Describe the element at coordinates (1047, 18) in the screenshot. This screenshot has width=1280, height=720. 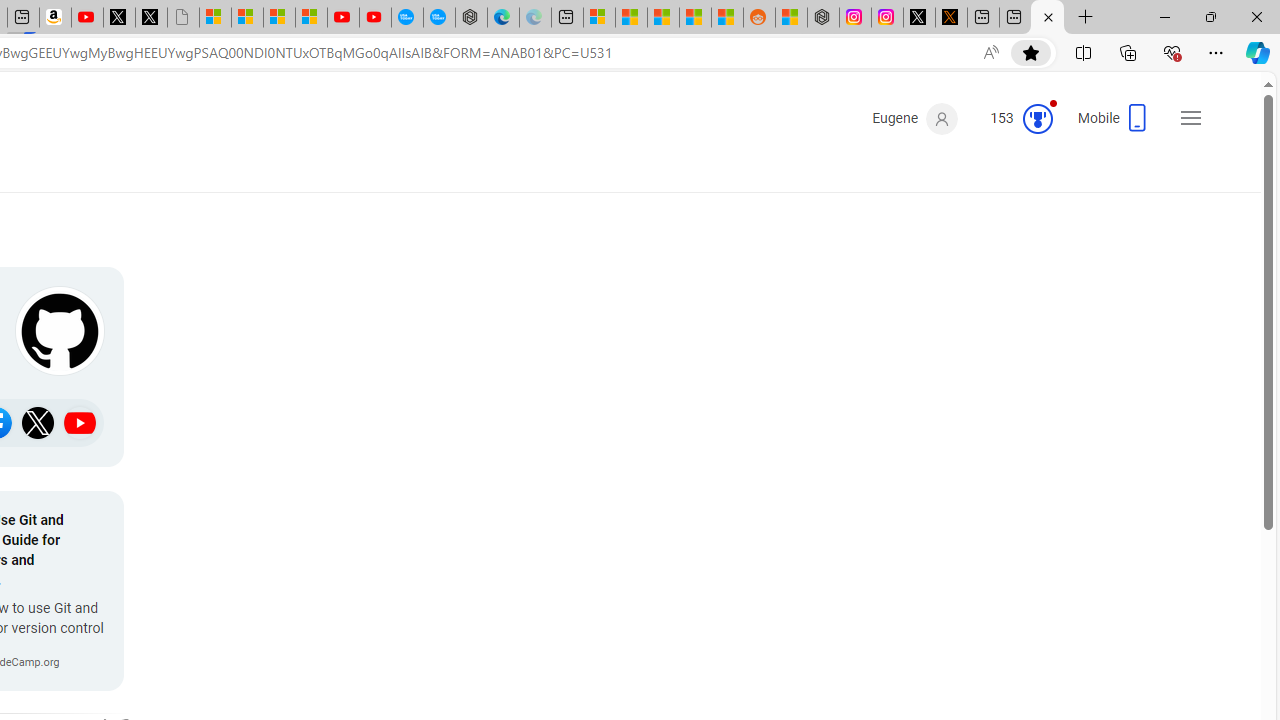
I see `github - Search` at that location.